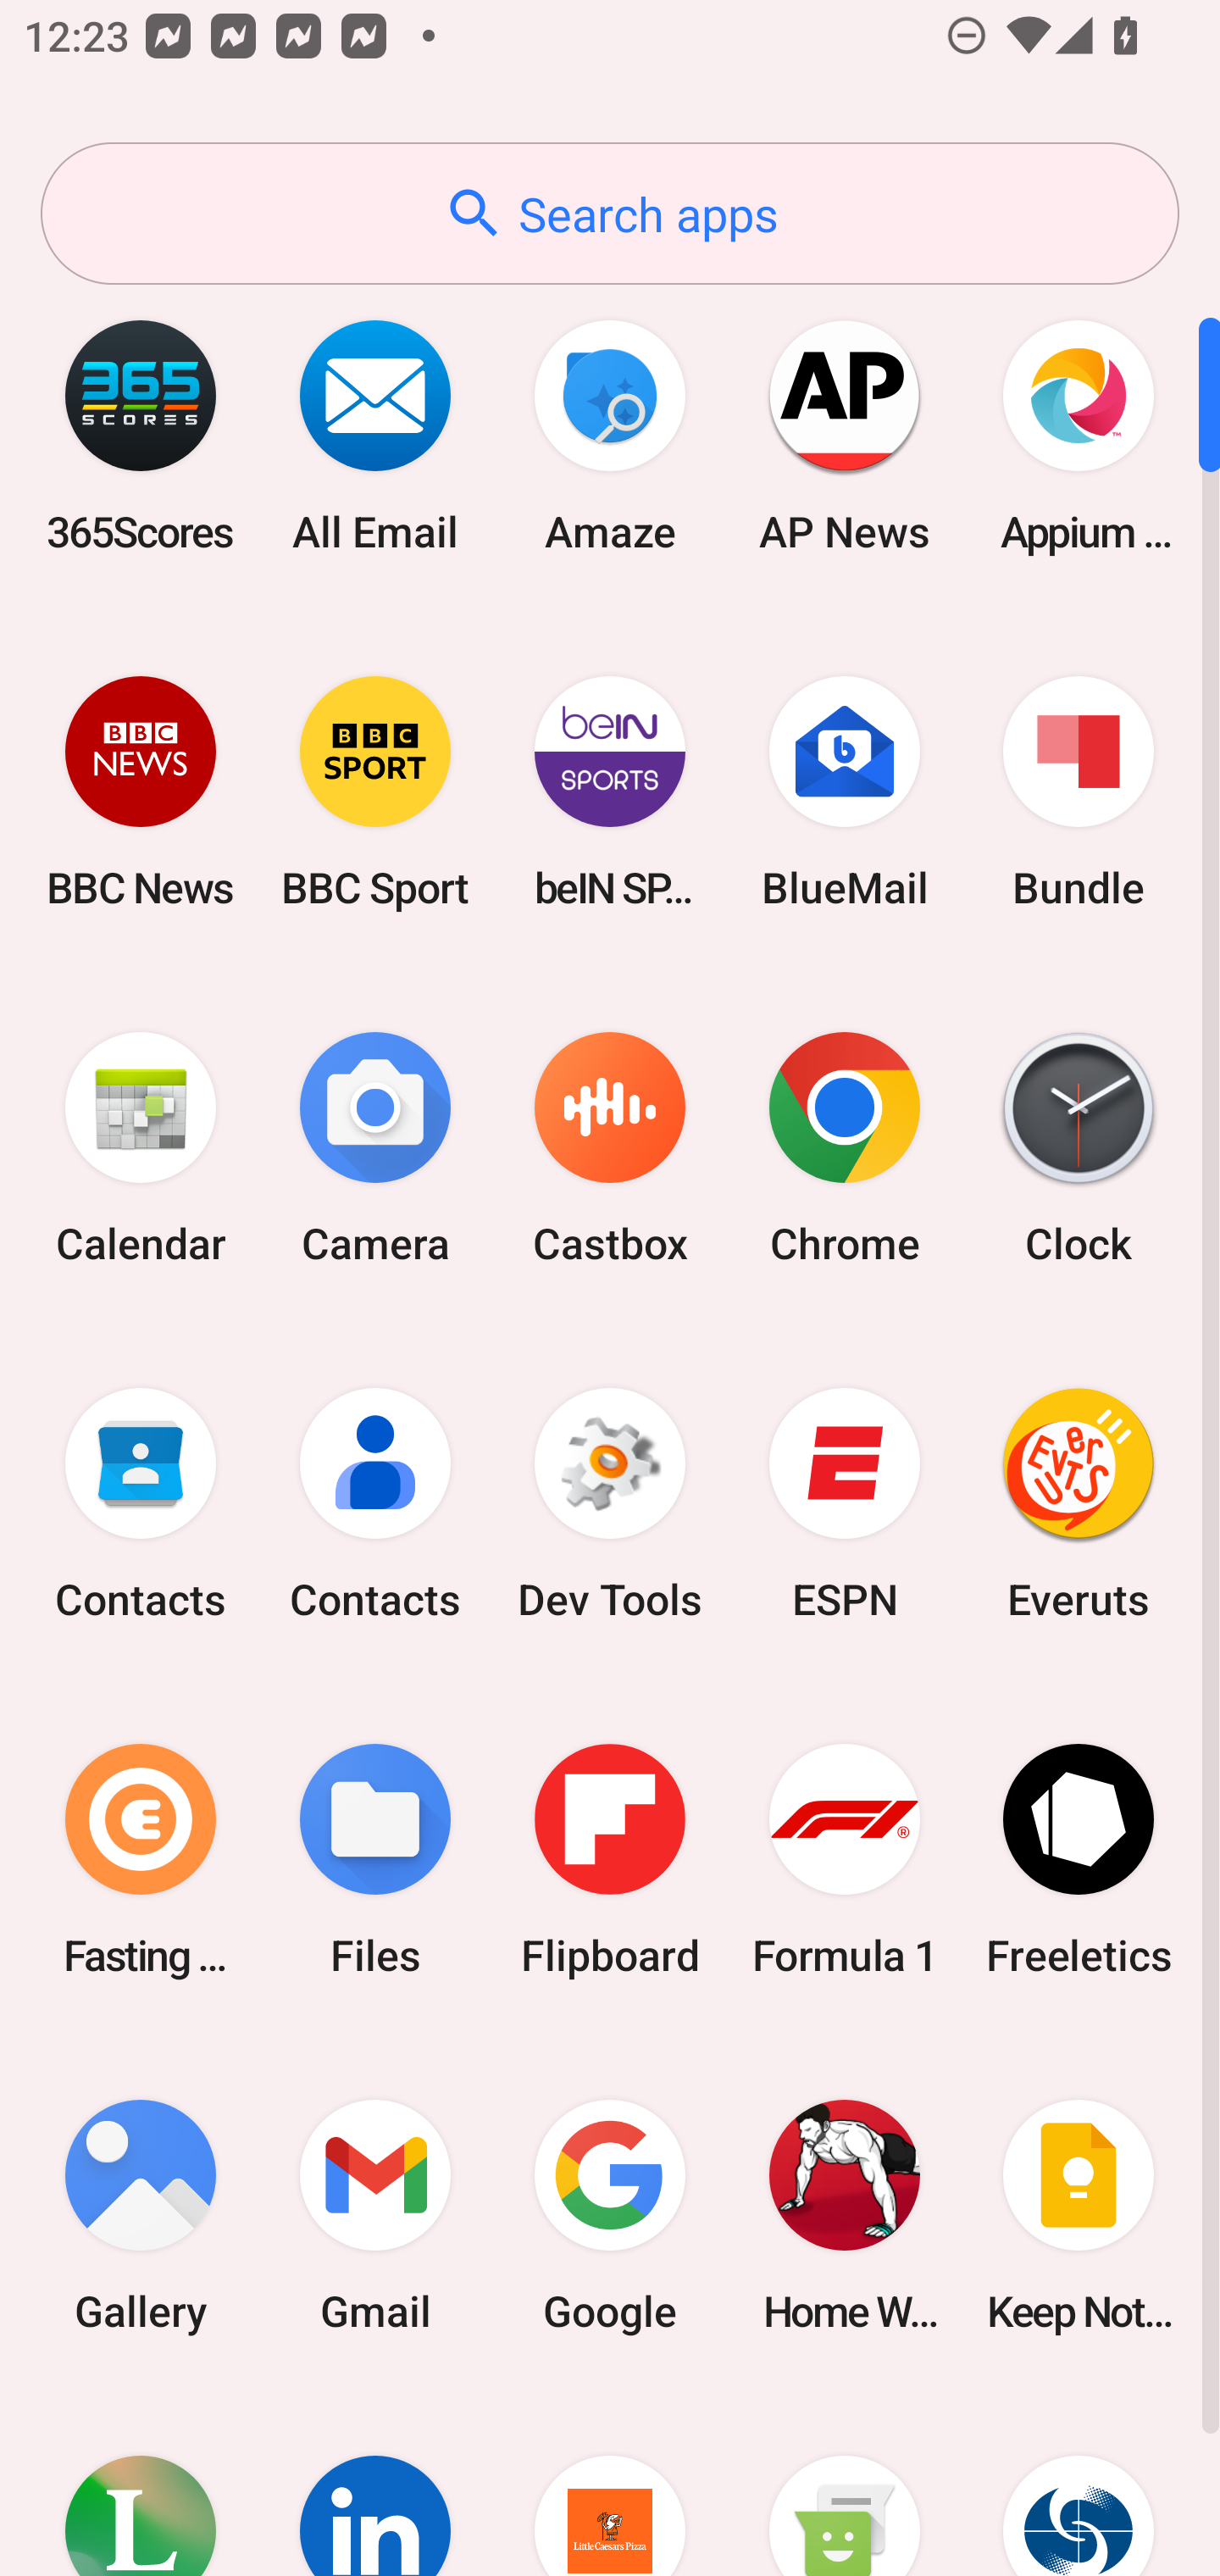  I want to click on Chrome, so click(844, 1149).